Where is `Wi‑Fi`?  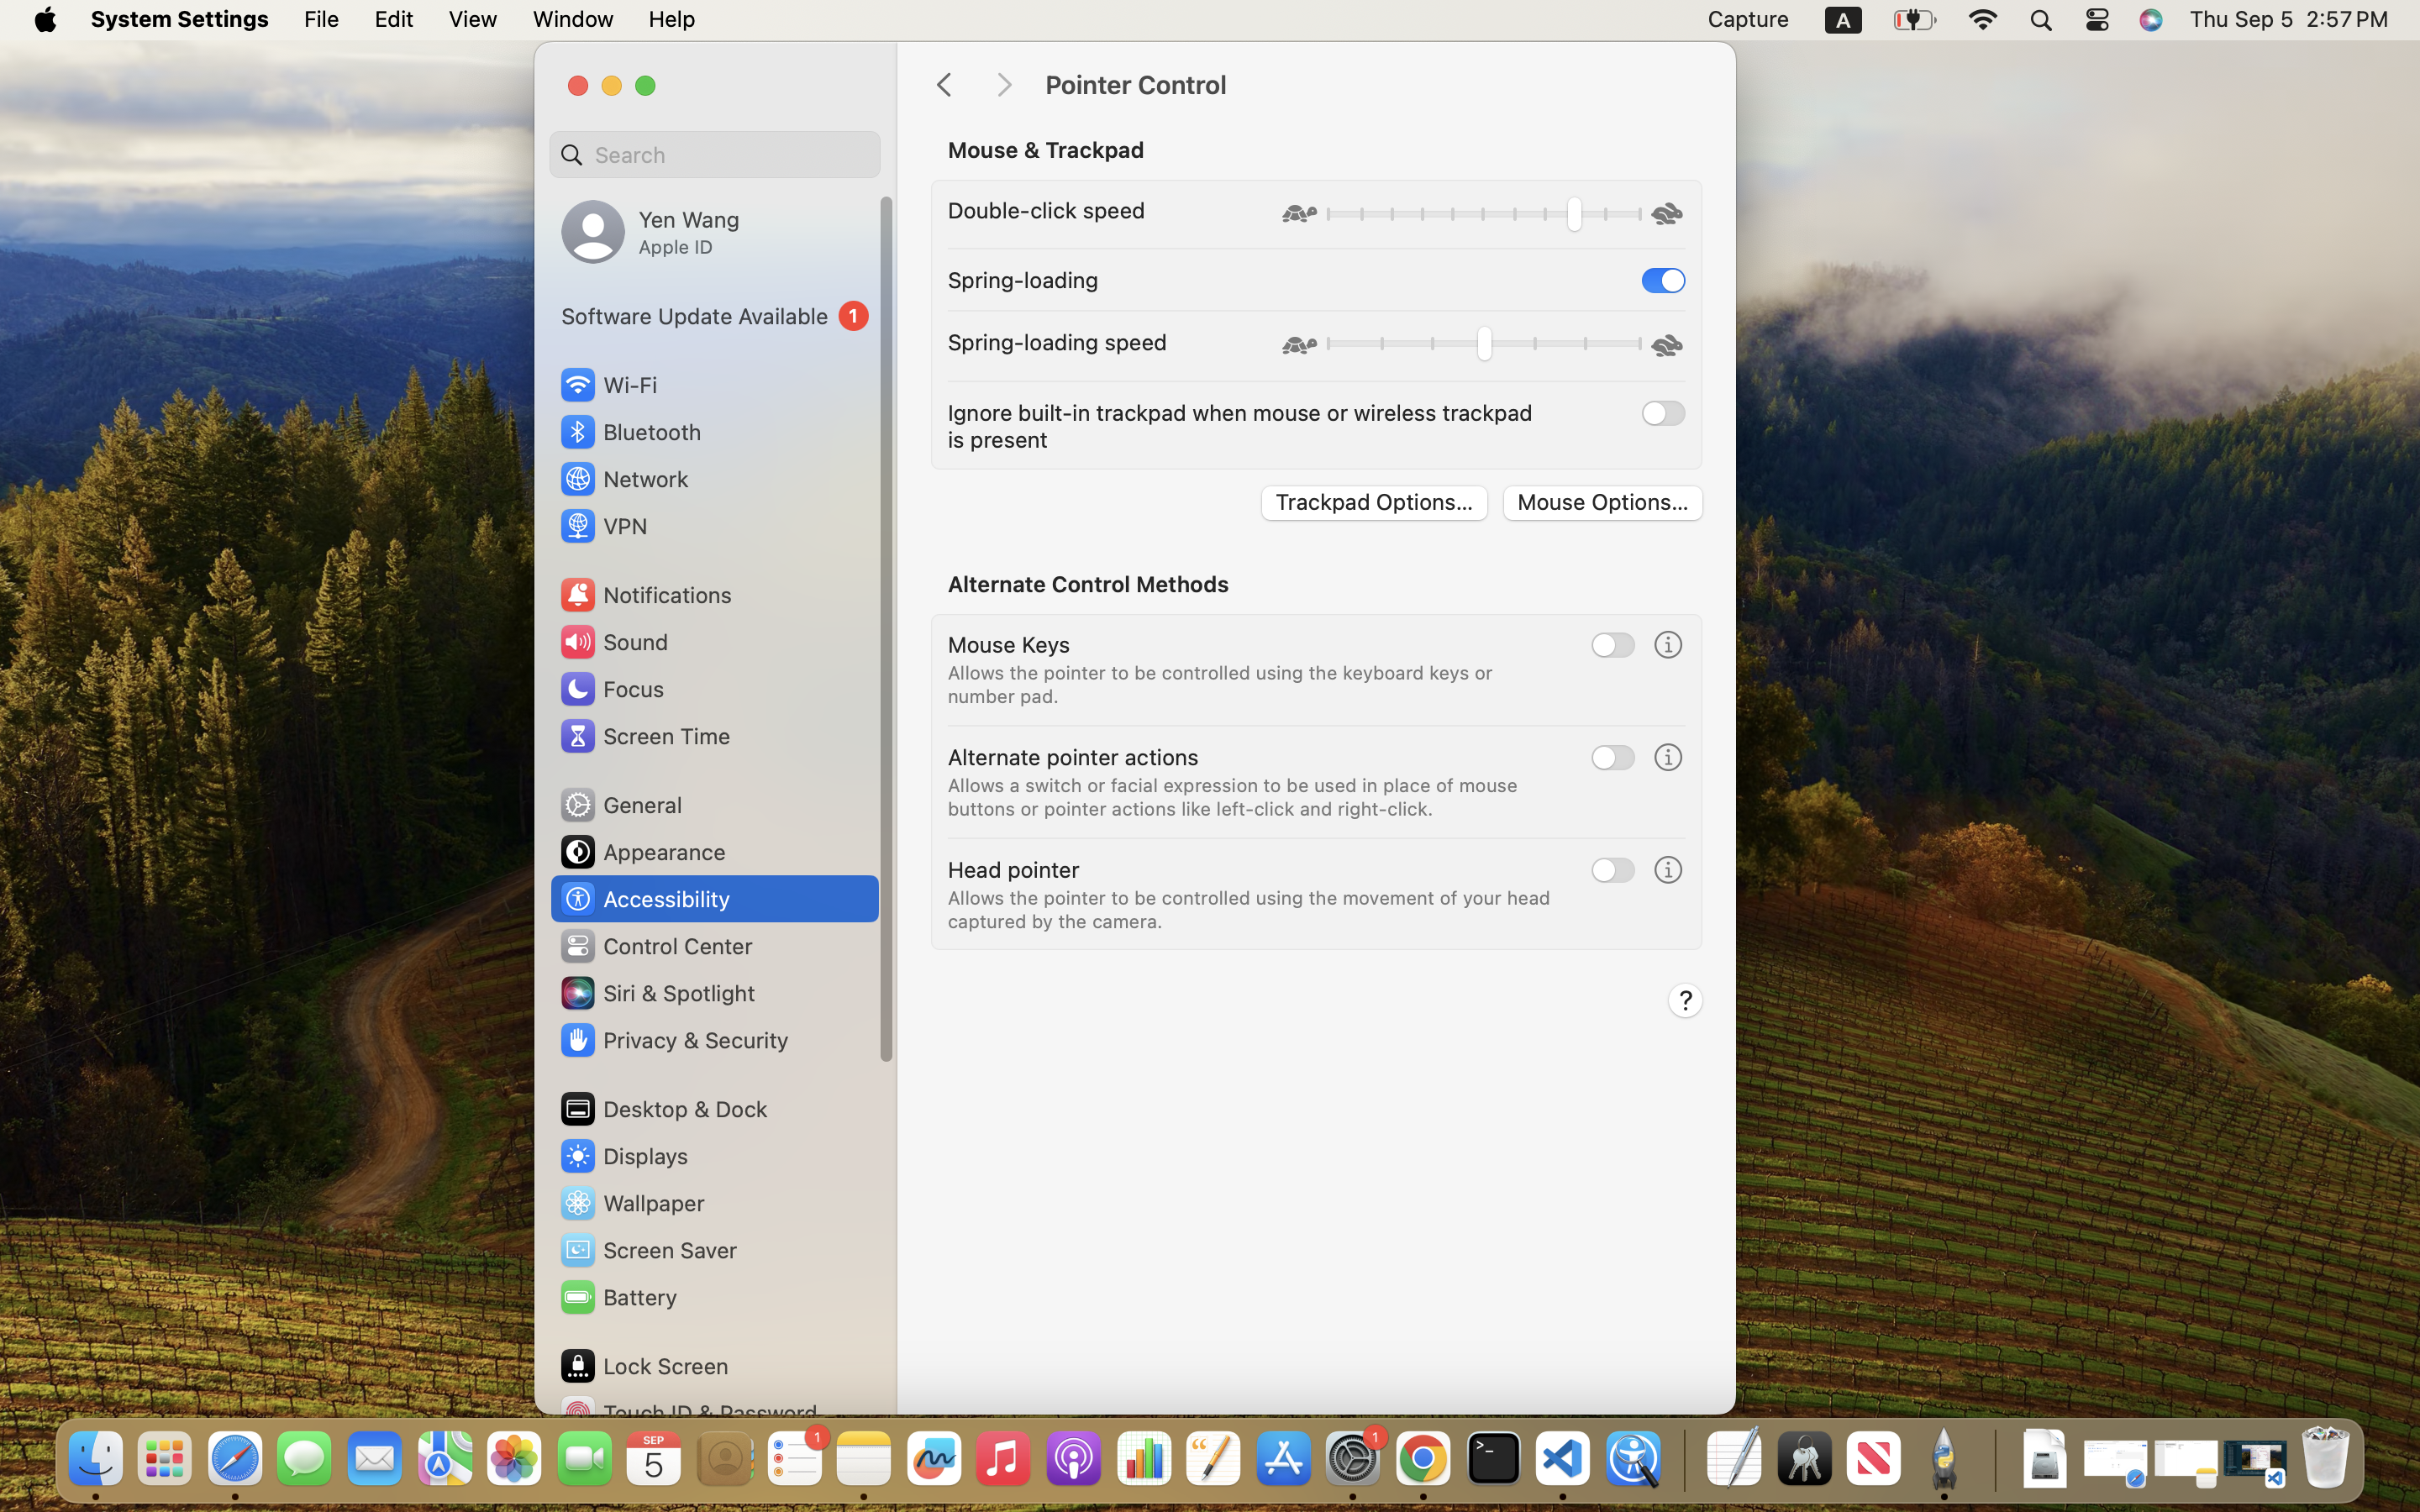 Wi‑Fi is located at coordinates (607, 385).